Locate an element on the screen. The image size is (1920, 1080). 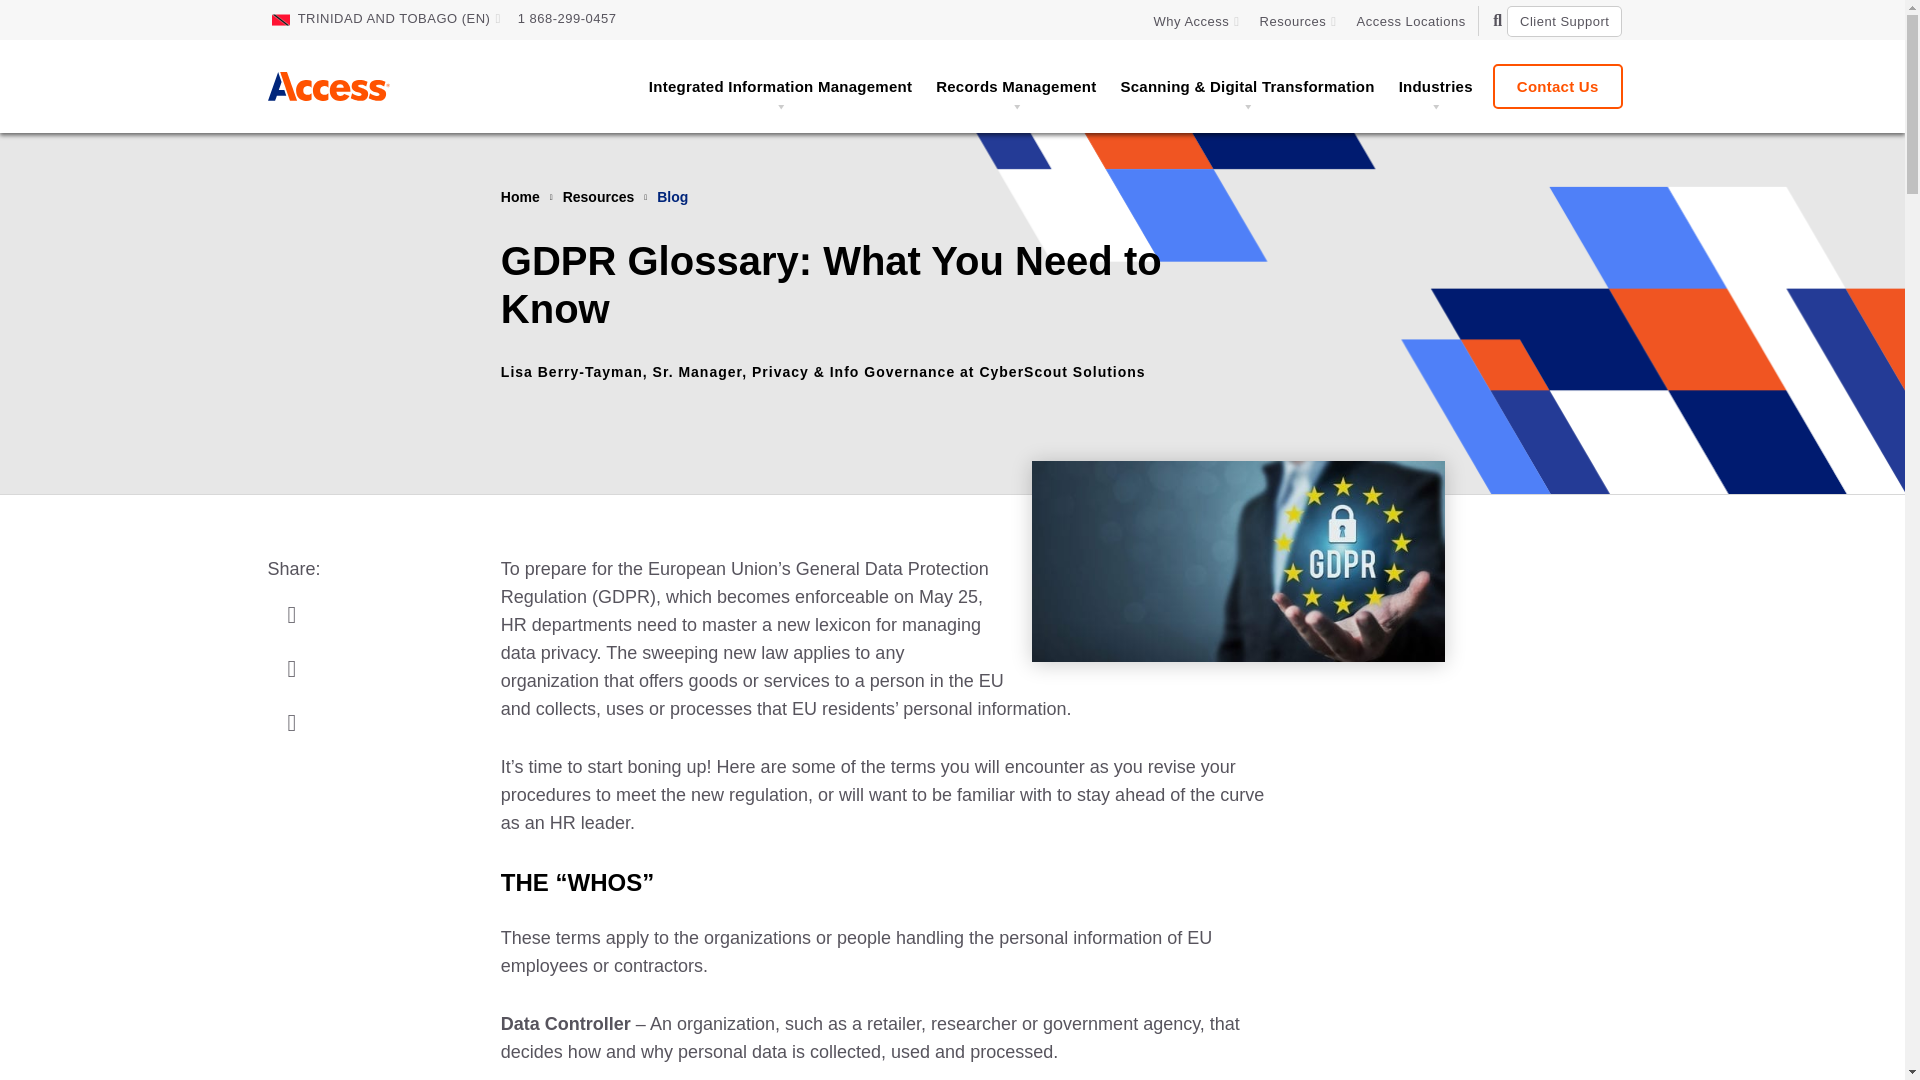
Records Management is located at coordinates (1015, 86).